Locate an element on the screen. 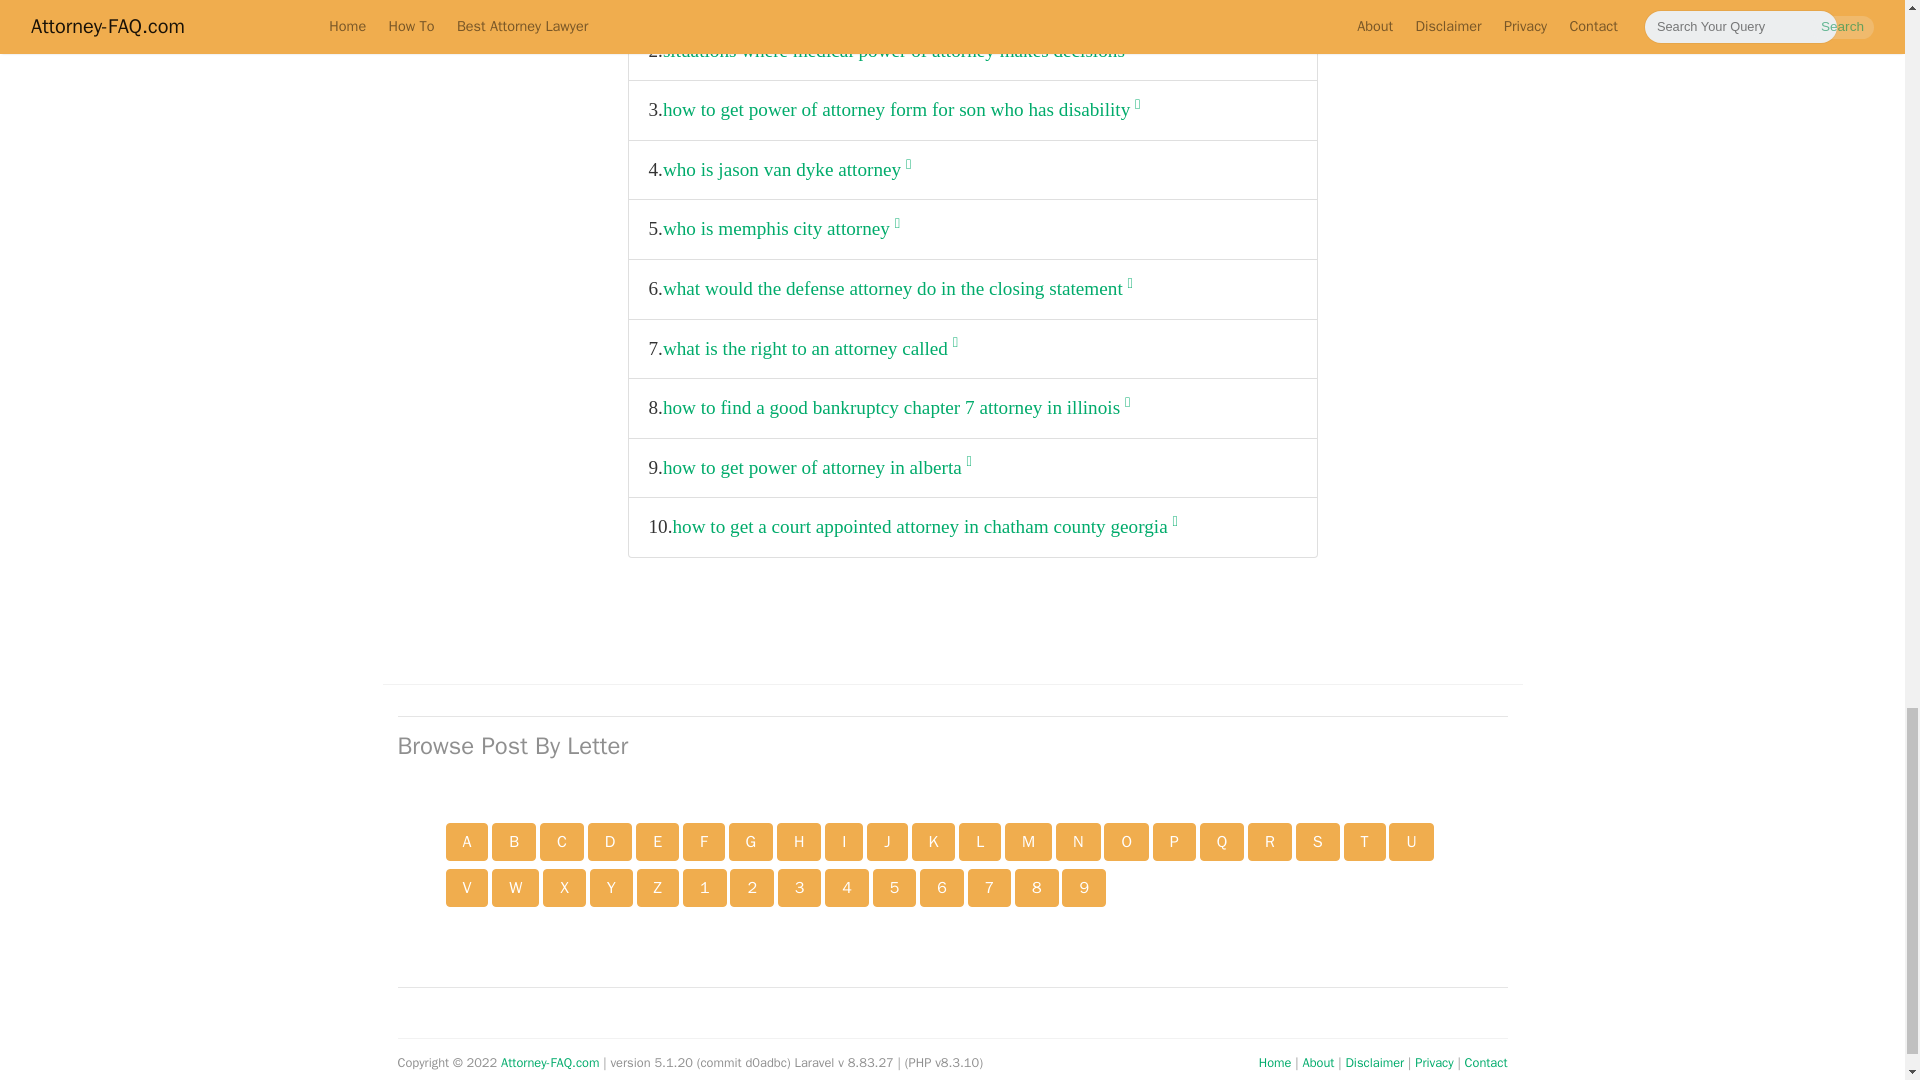 The height and width of the screenshot is (1080, 1920). G is located at coordinates (750, 841).